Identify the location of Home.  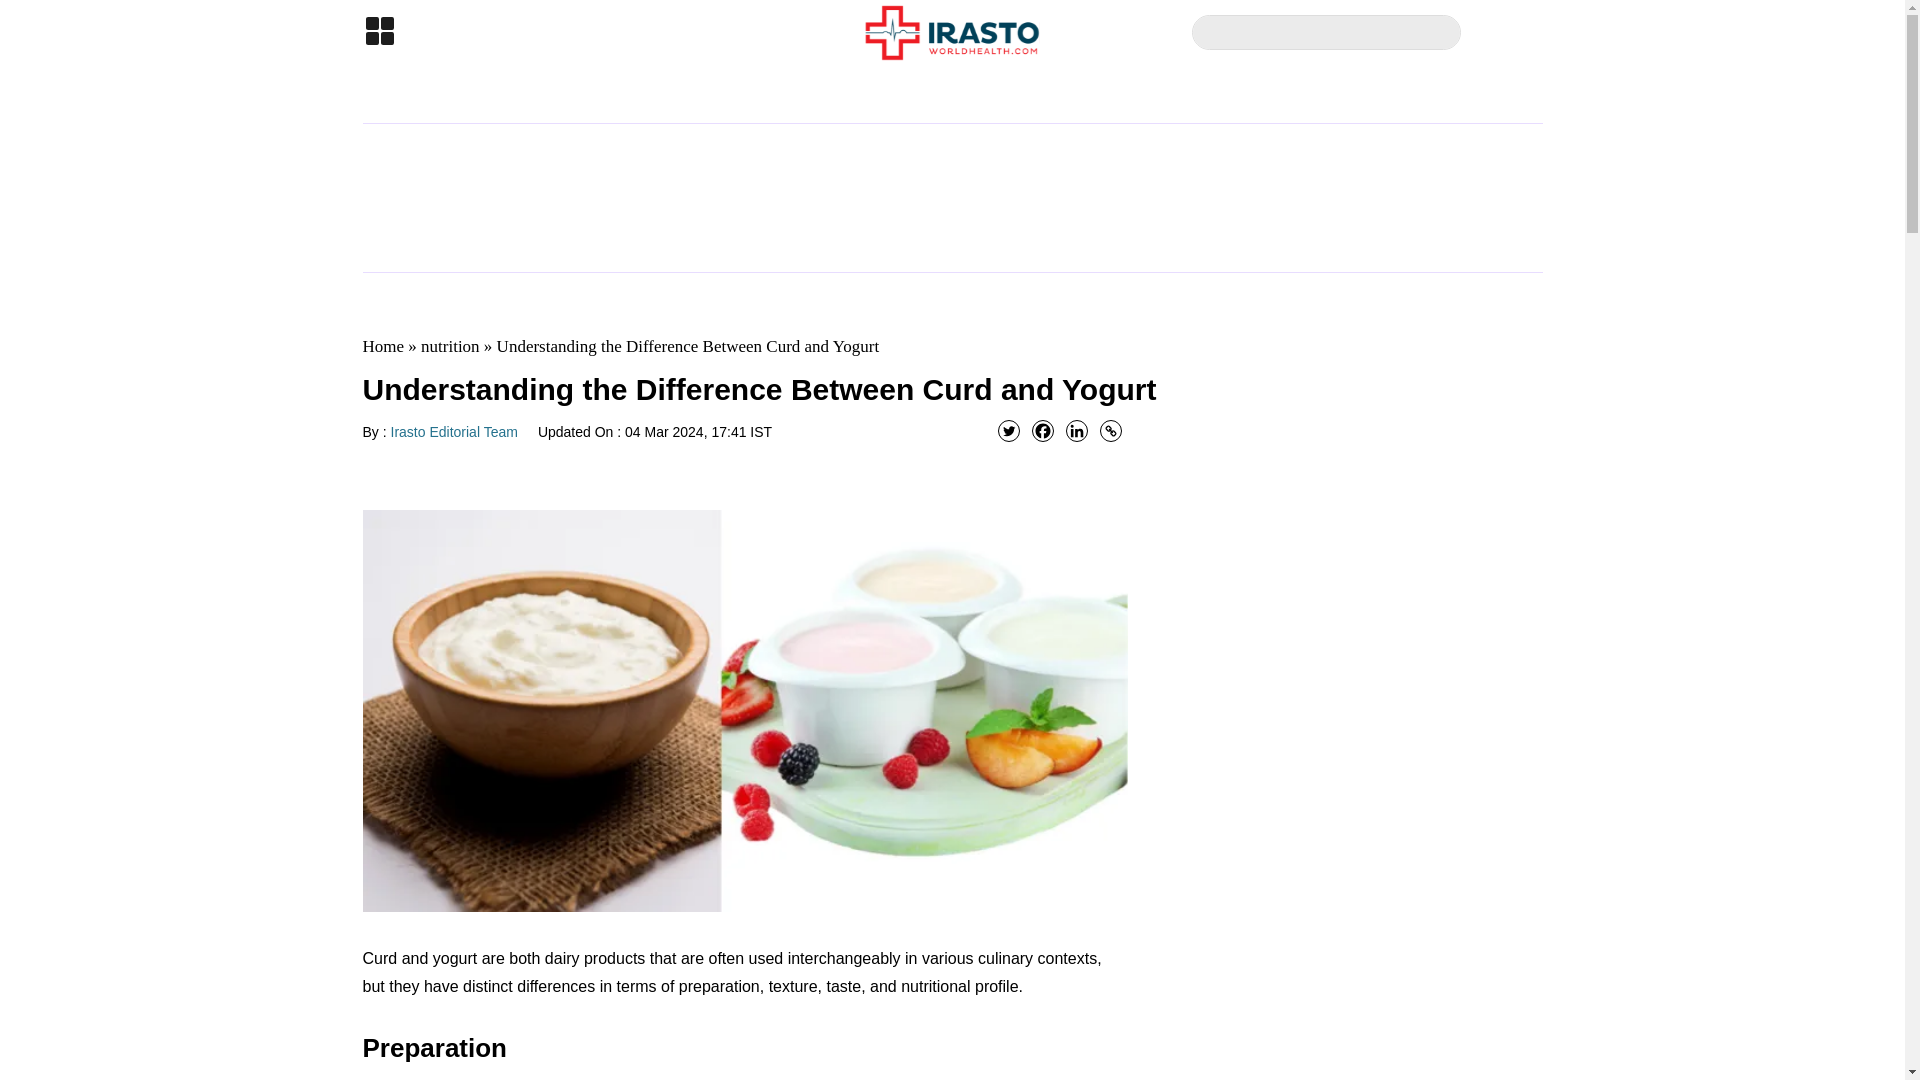
(382, 346).